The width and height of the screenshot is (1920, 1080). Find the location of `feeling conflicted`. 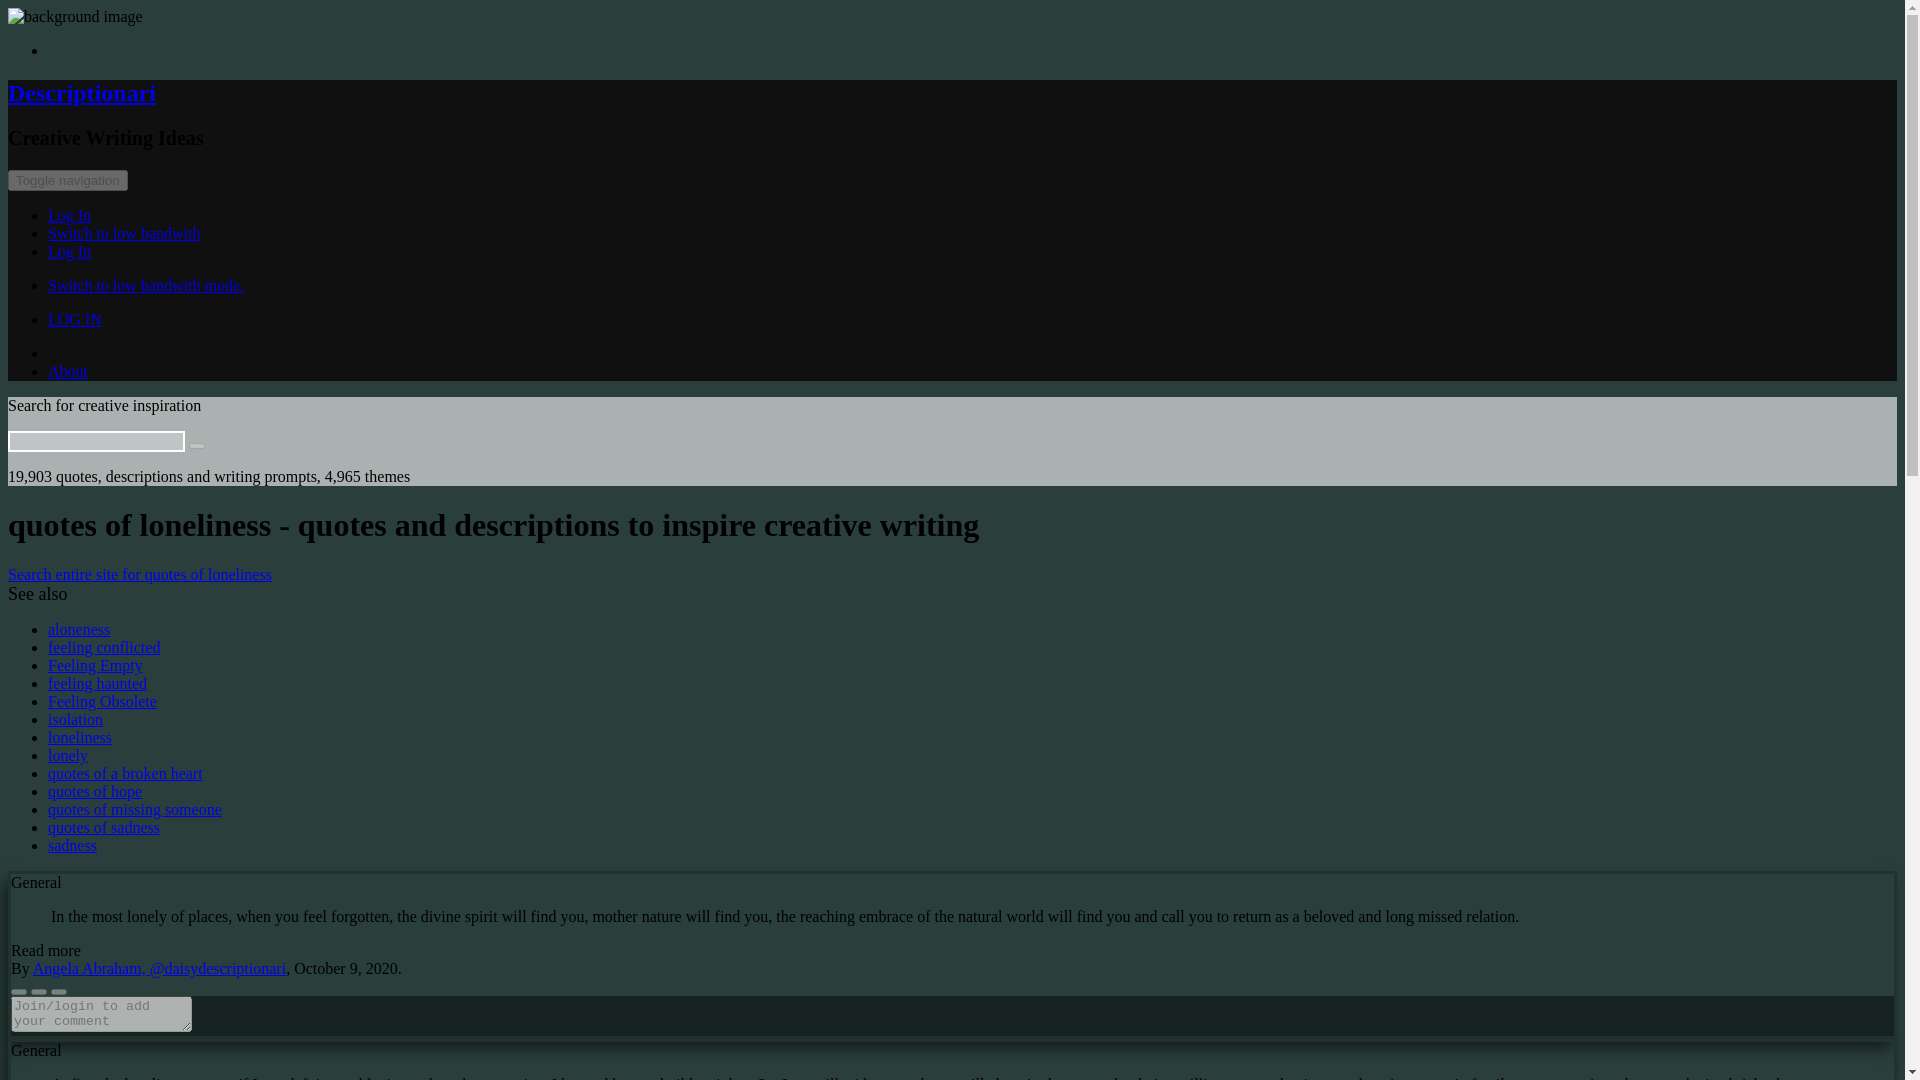

feeling conflicted is located at coordinates (104, 647).